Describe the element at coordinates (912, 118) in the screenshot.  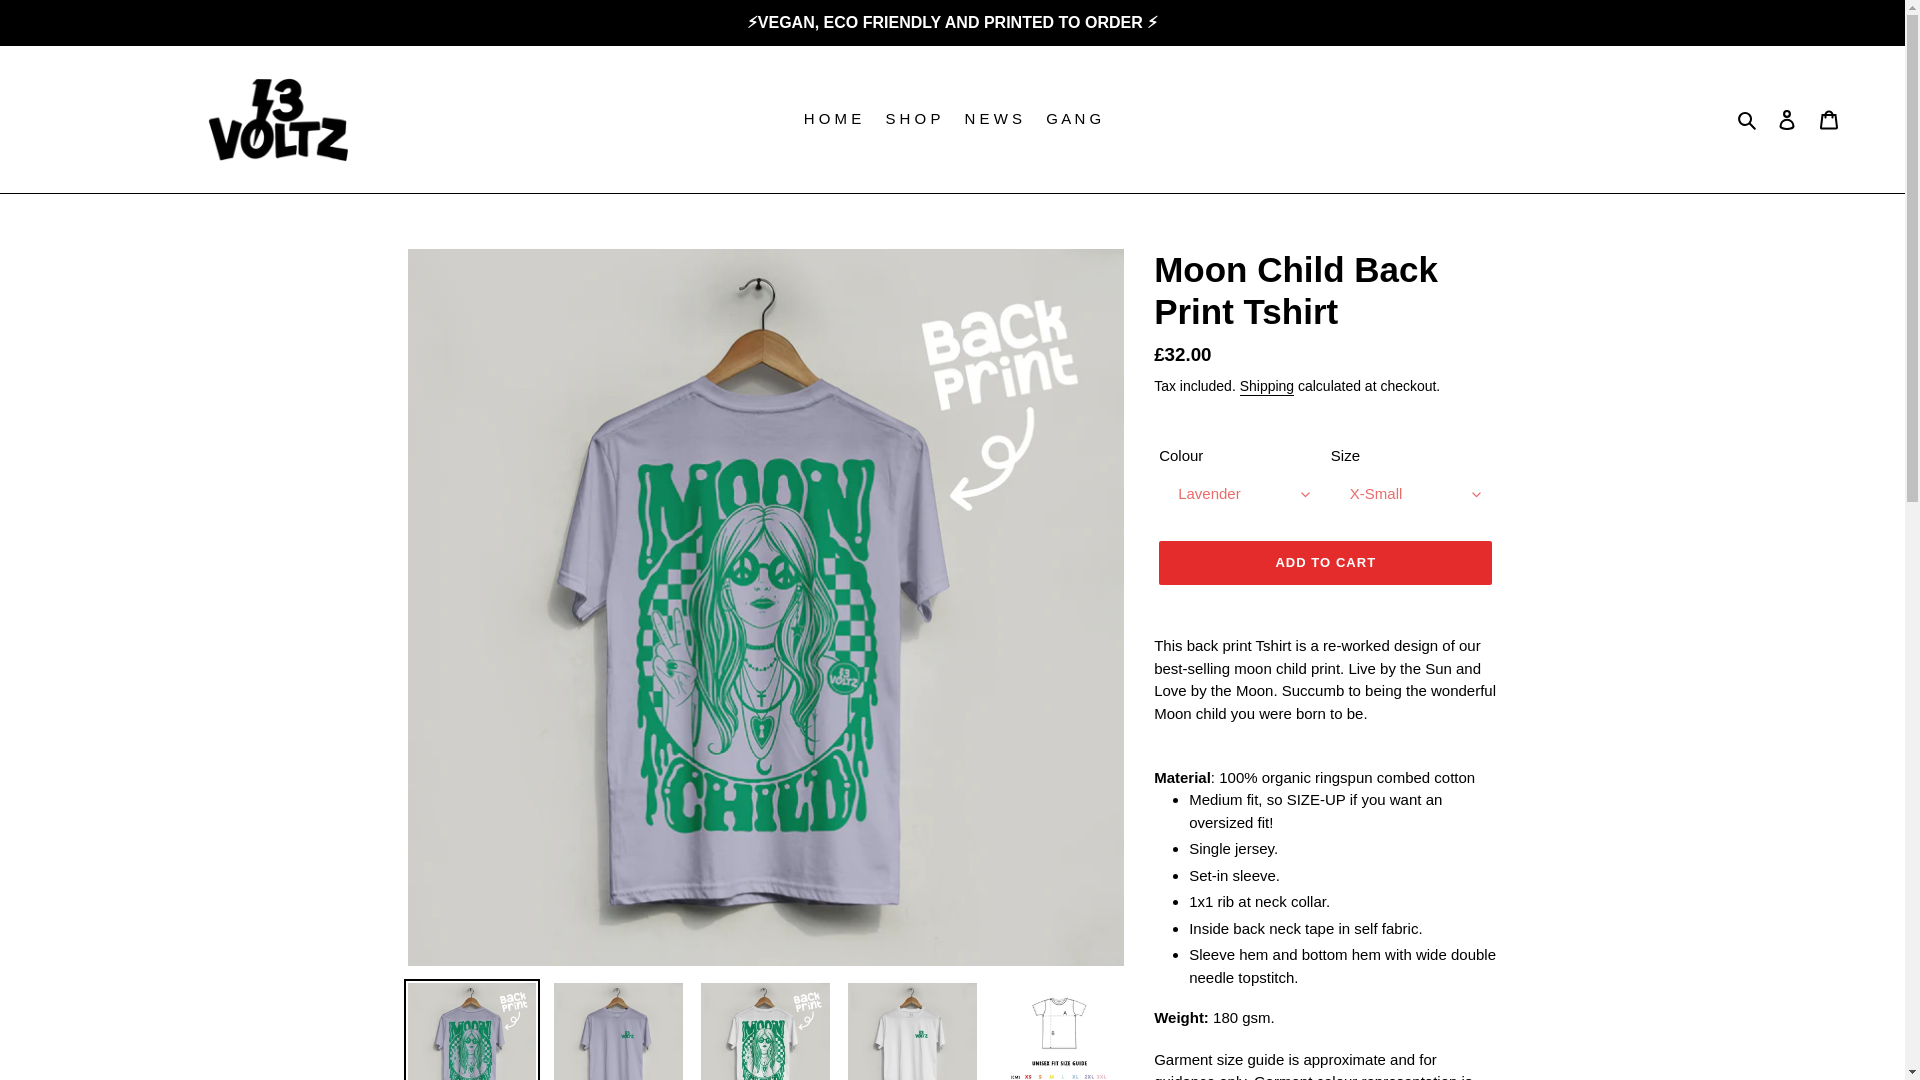
I see `S H O P` at that location.